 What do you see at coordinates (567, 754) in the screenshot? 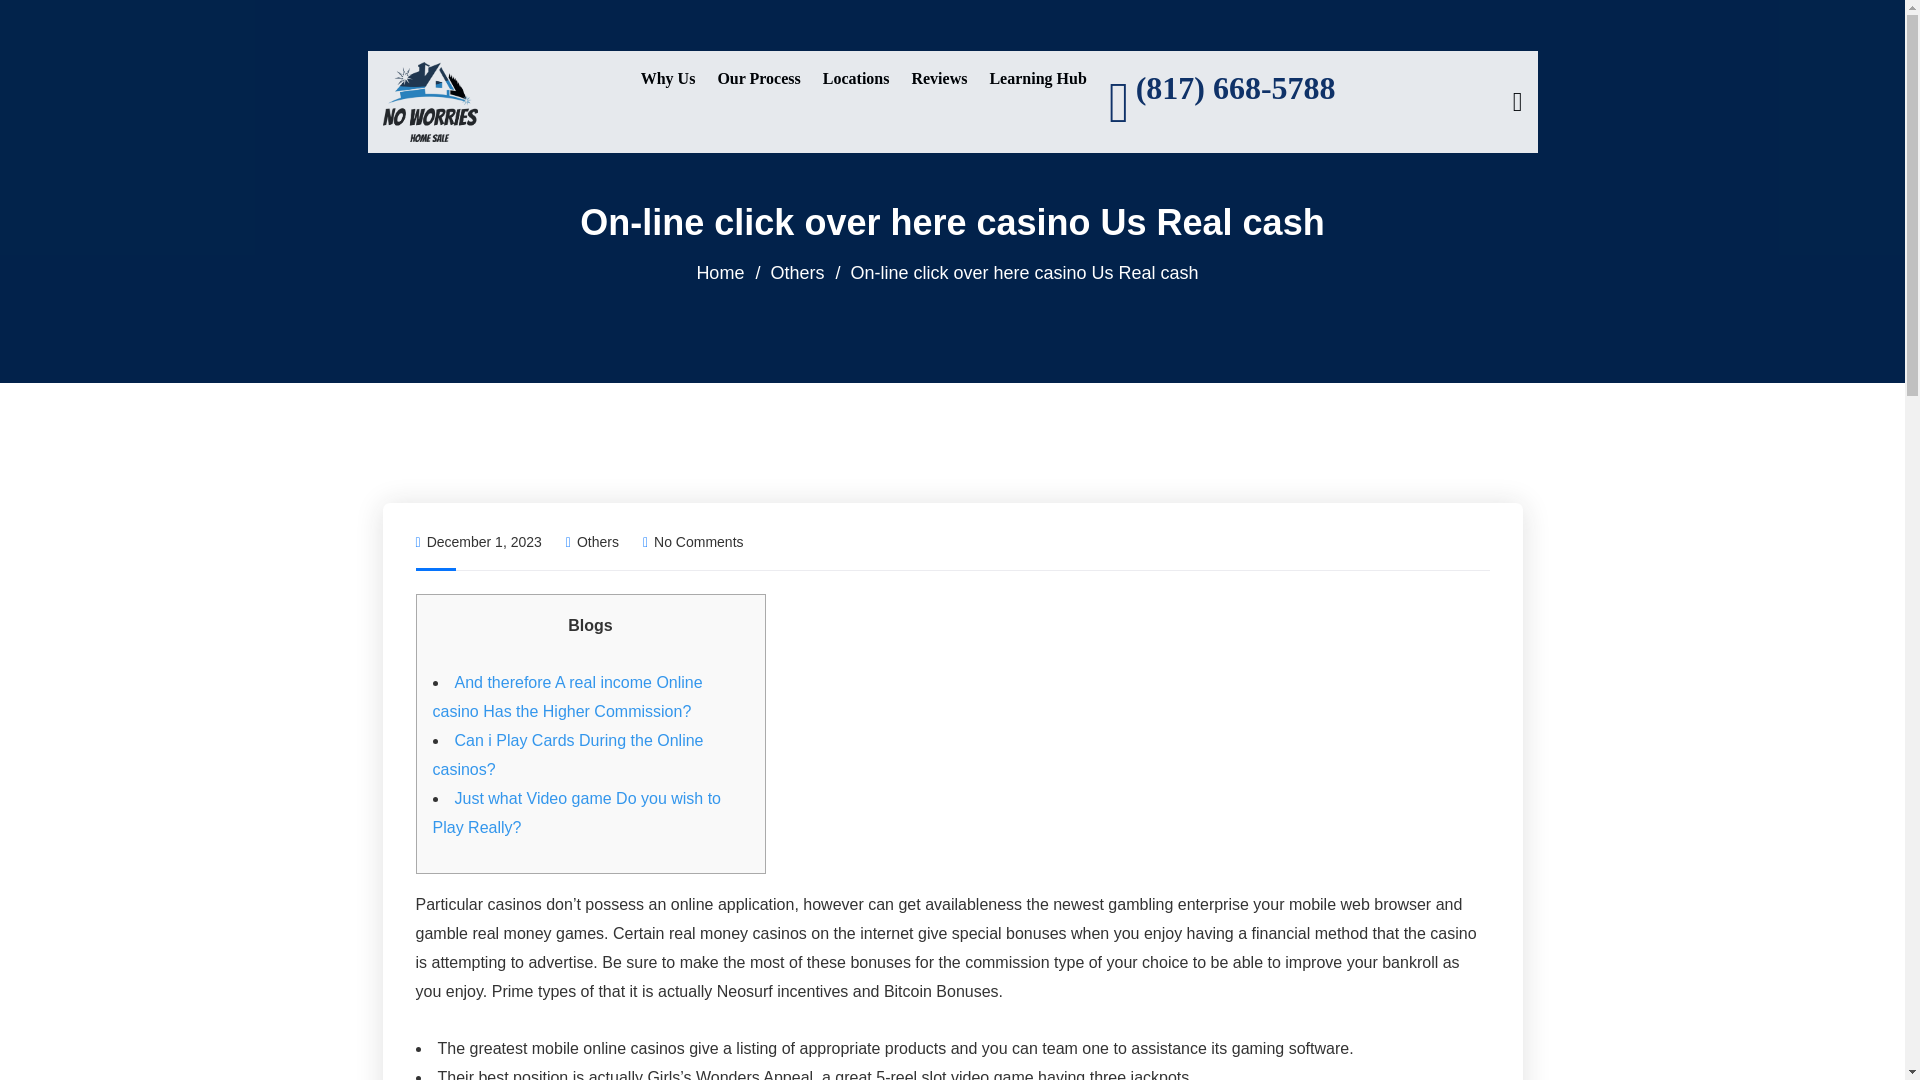
I see `Can i Play Cards During the Online casinos?` at bounding box center [567, 754].